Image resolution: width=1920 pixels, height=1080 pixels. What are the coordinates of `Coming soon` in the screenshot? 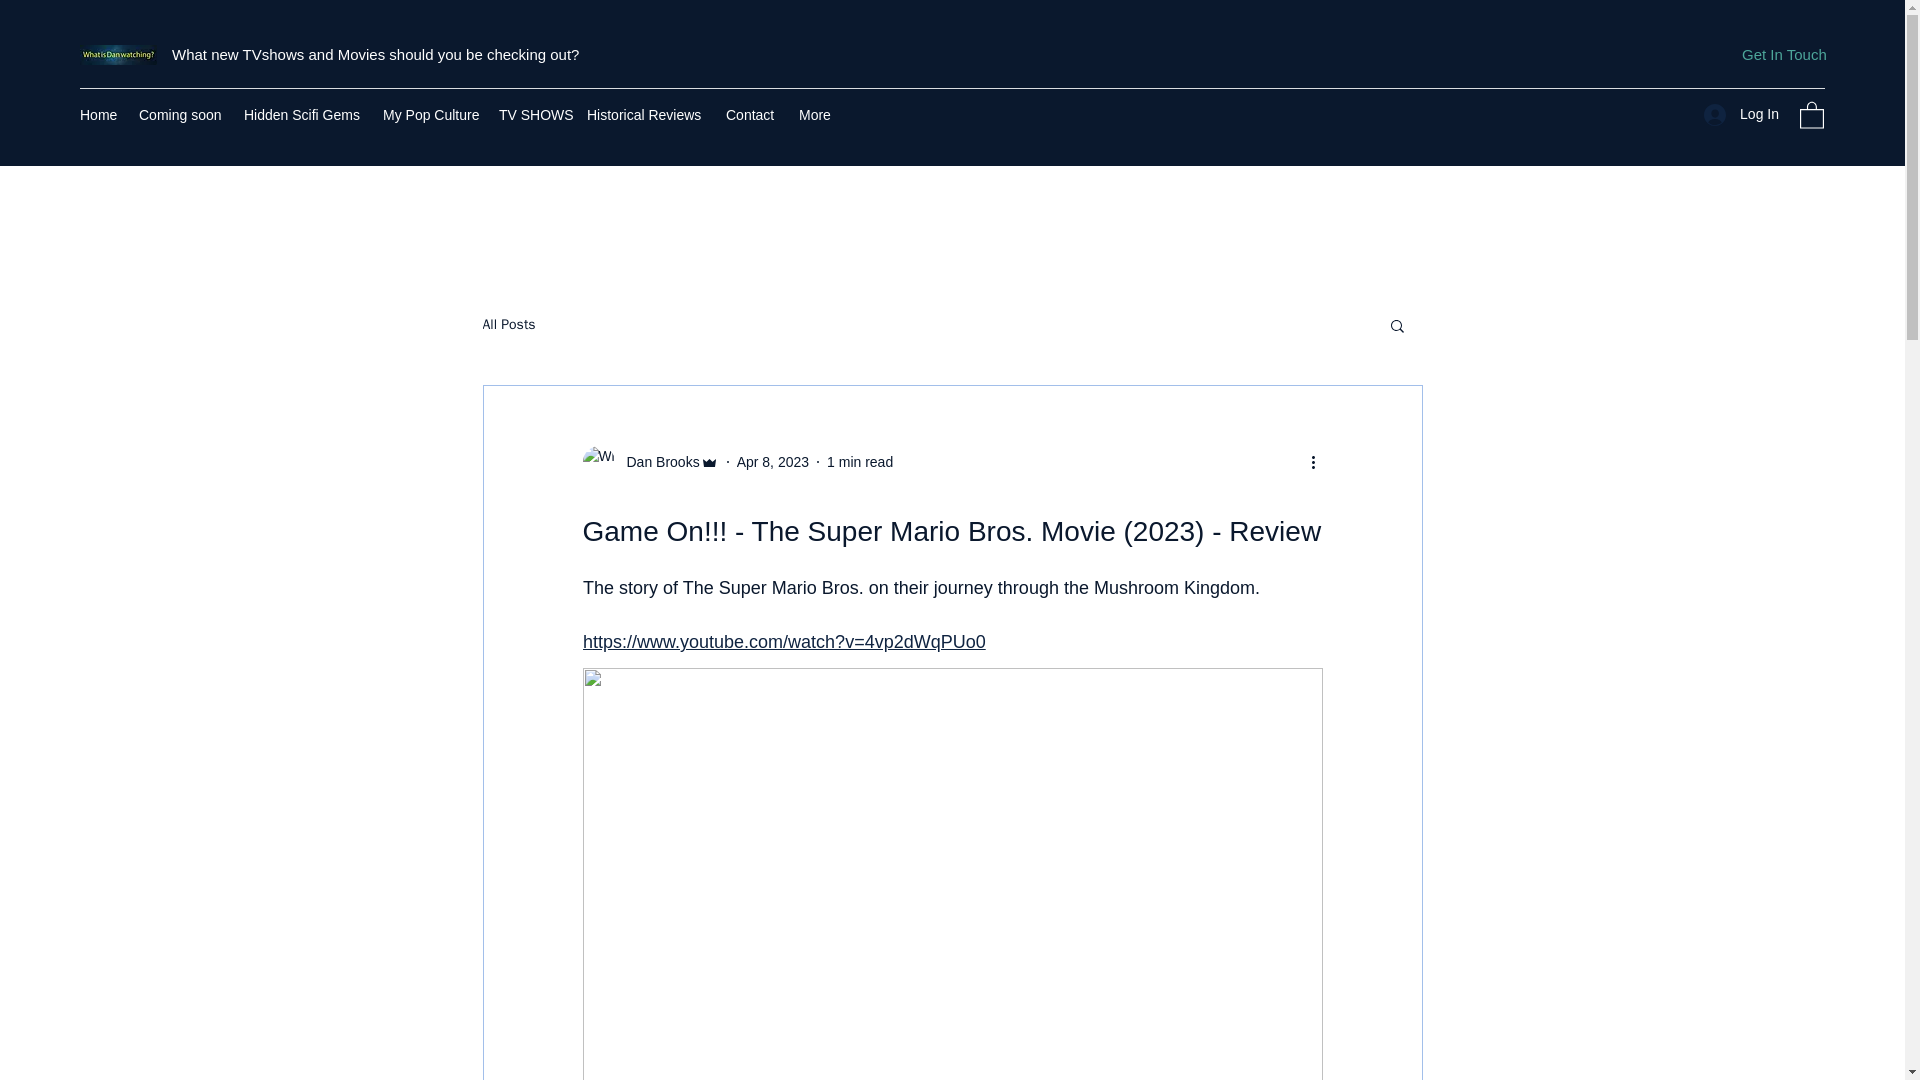 It's located at (181, 114).